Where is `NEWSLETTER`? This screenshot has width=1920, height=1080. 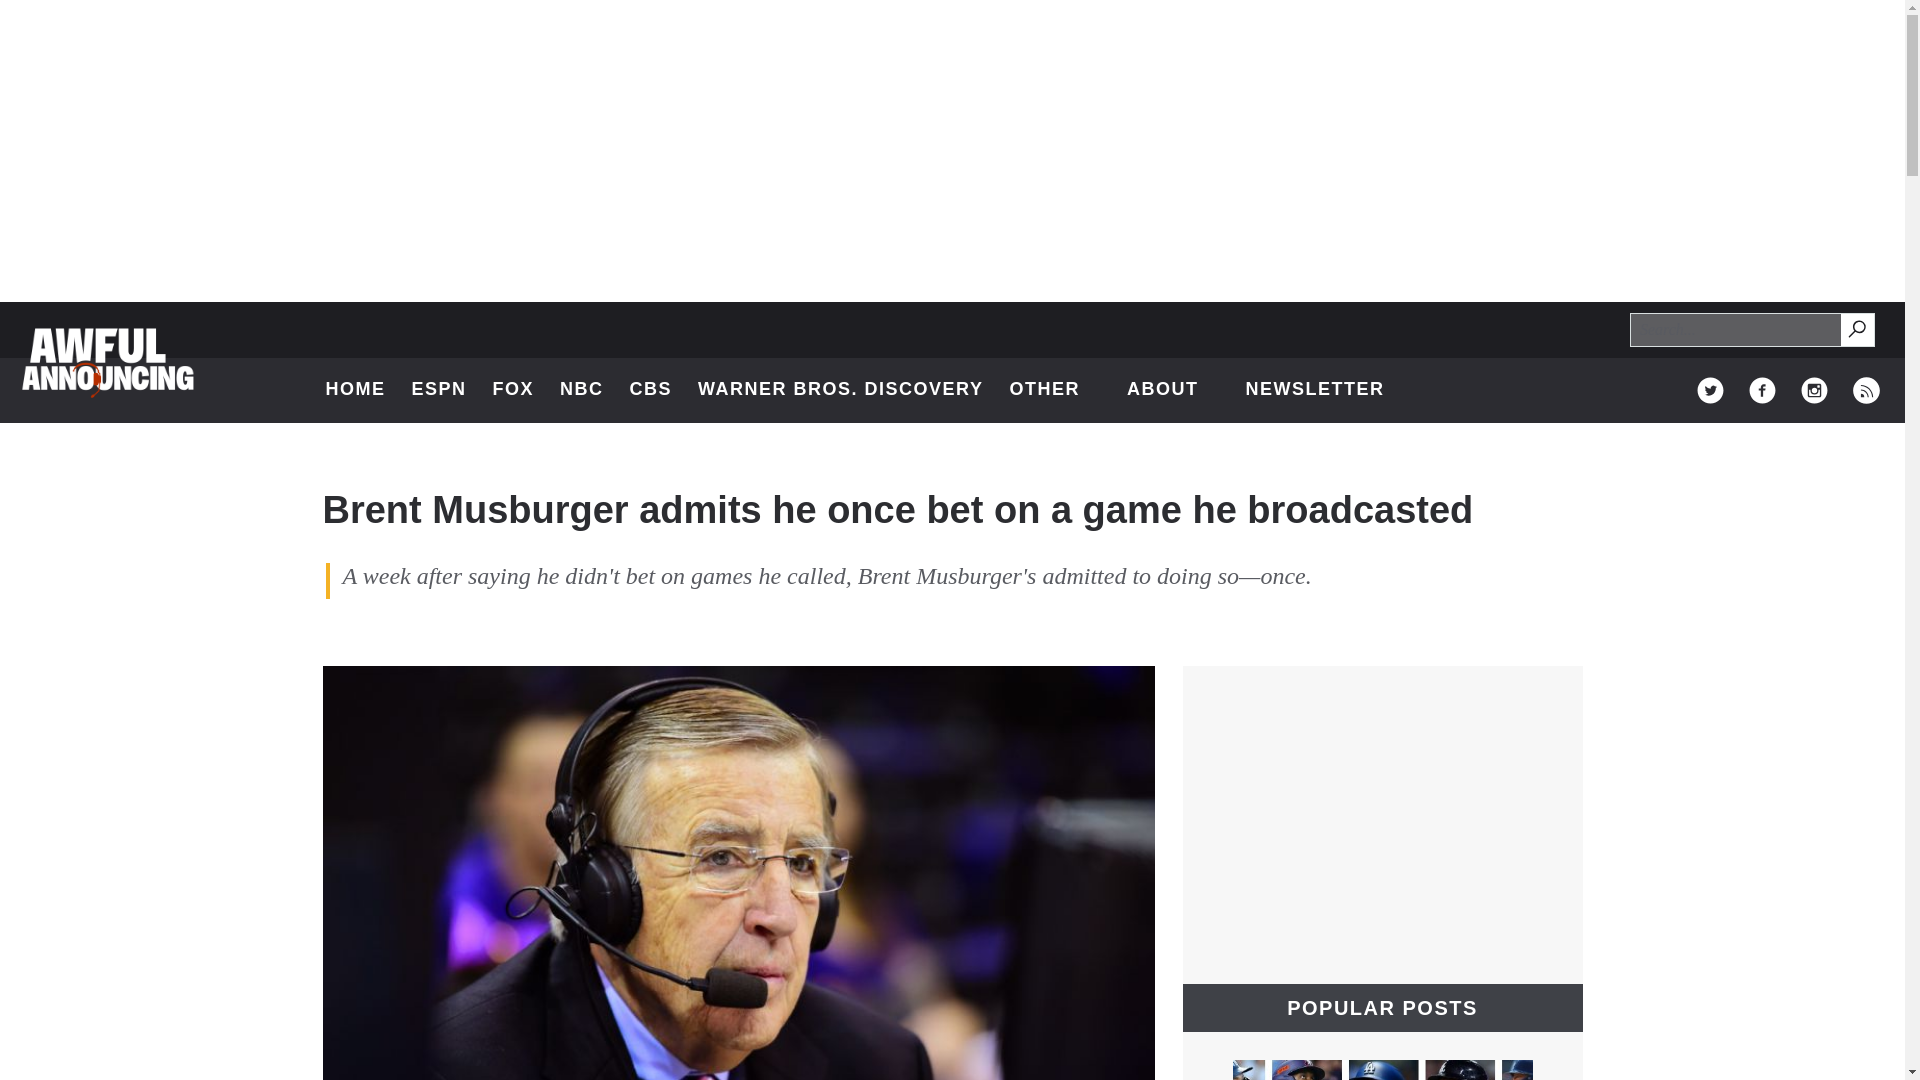
NEWSLETTER is located at coordinates (1314, 390).